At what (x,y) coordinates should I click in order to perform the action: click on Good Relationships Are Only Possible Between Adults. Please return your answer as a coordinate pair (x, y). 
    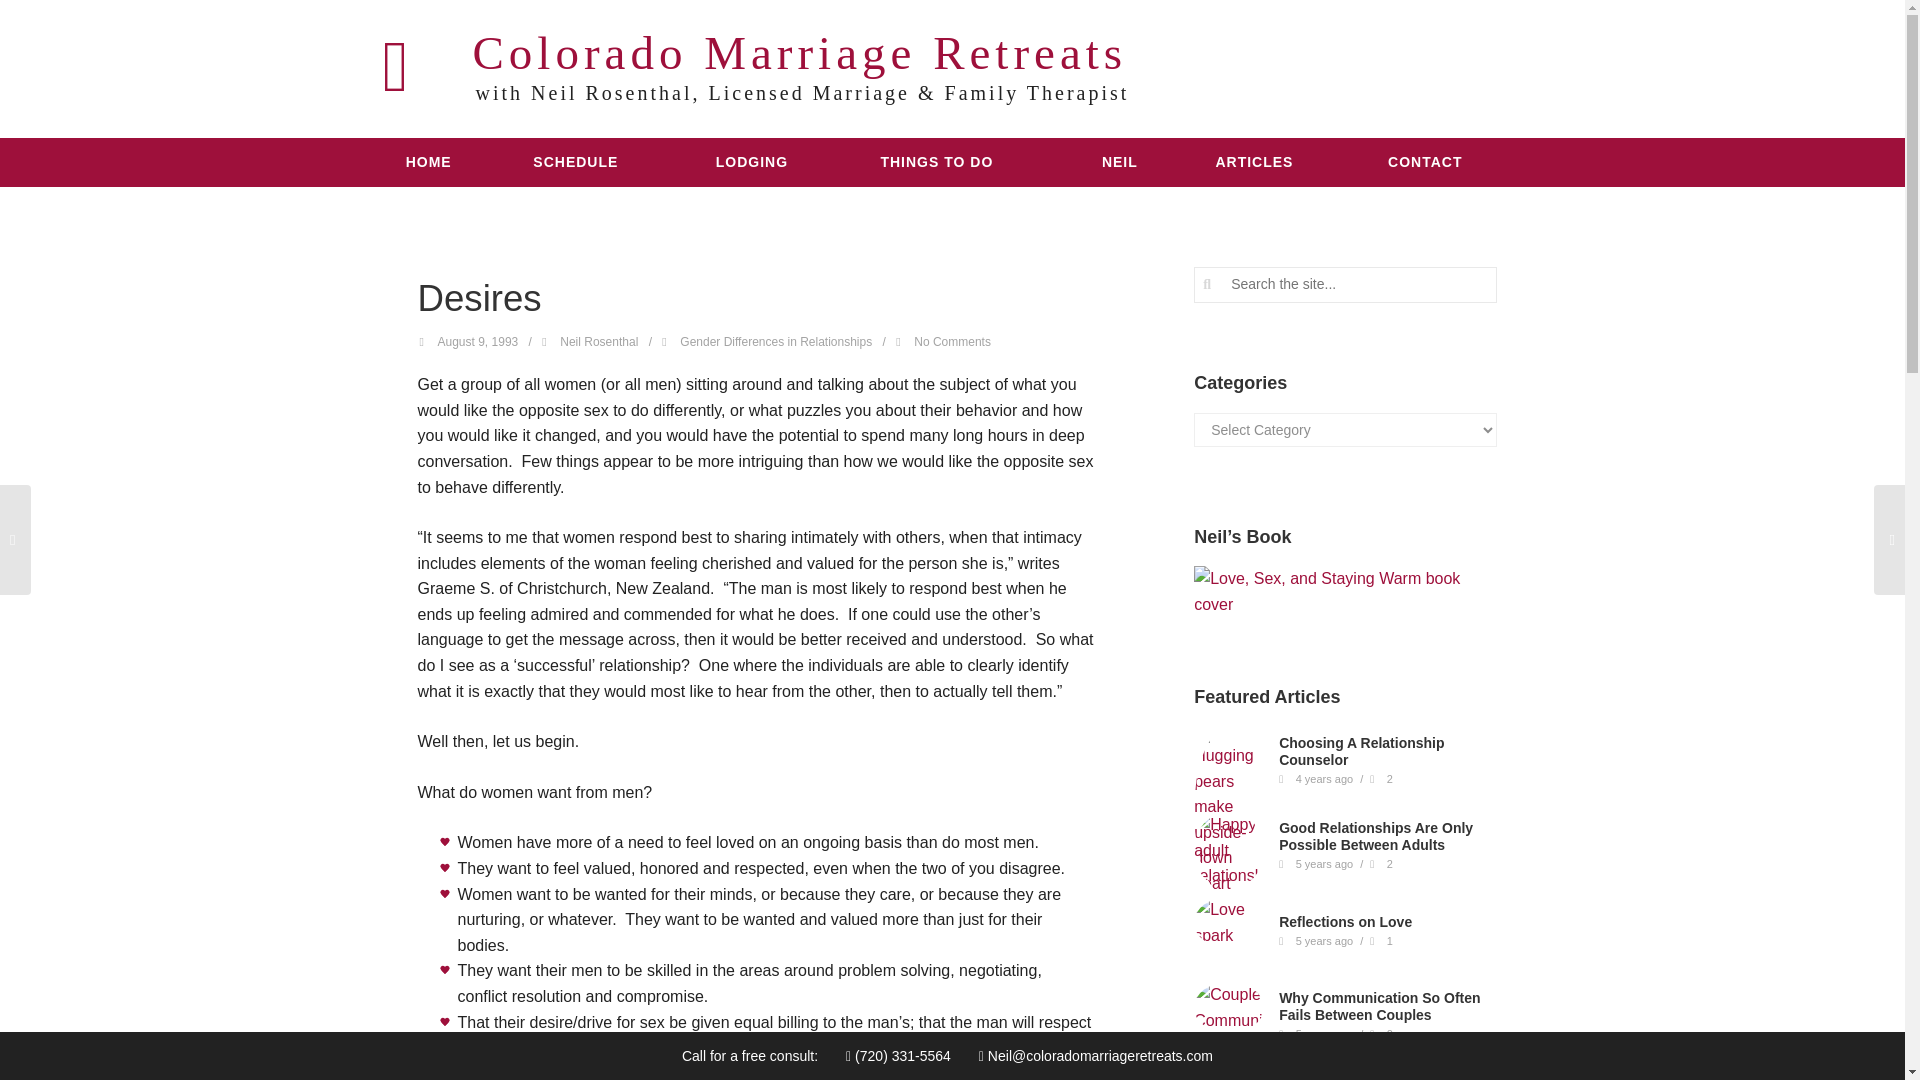
    Looking at the image, I should click on (1375, 836).